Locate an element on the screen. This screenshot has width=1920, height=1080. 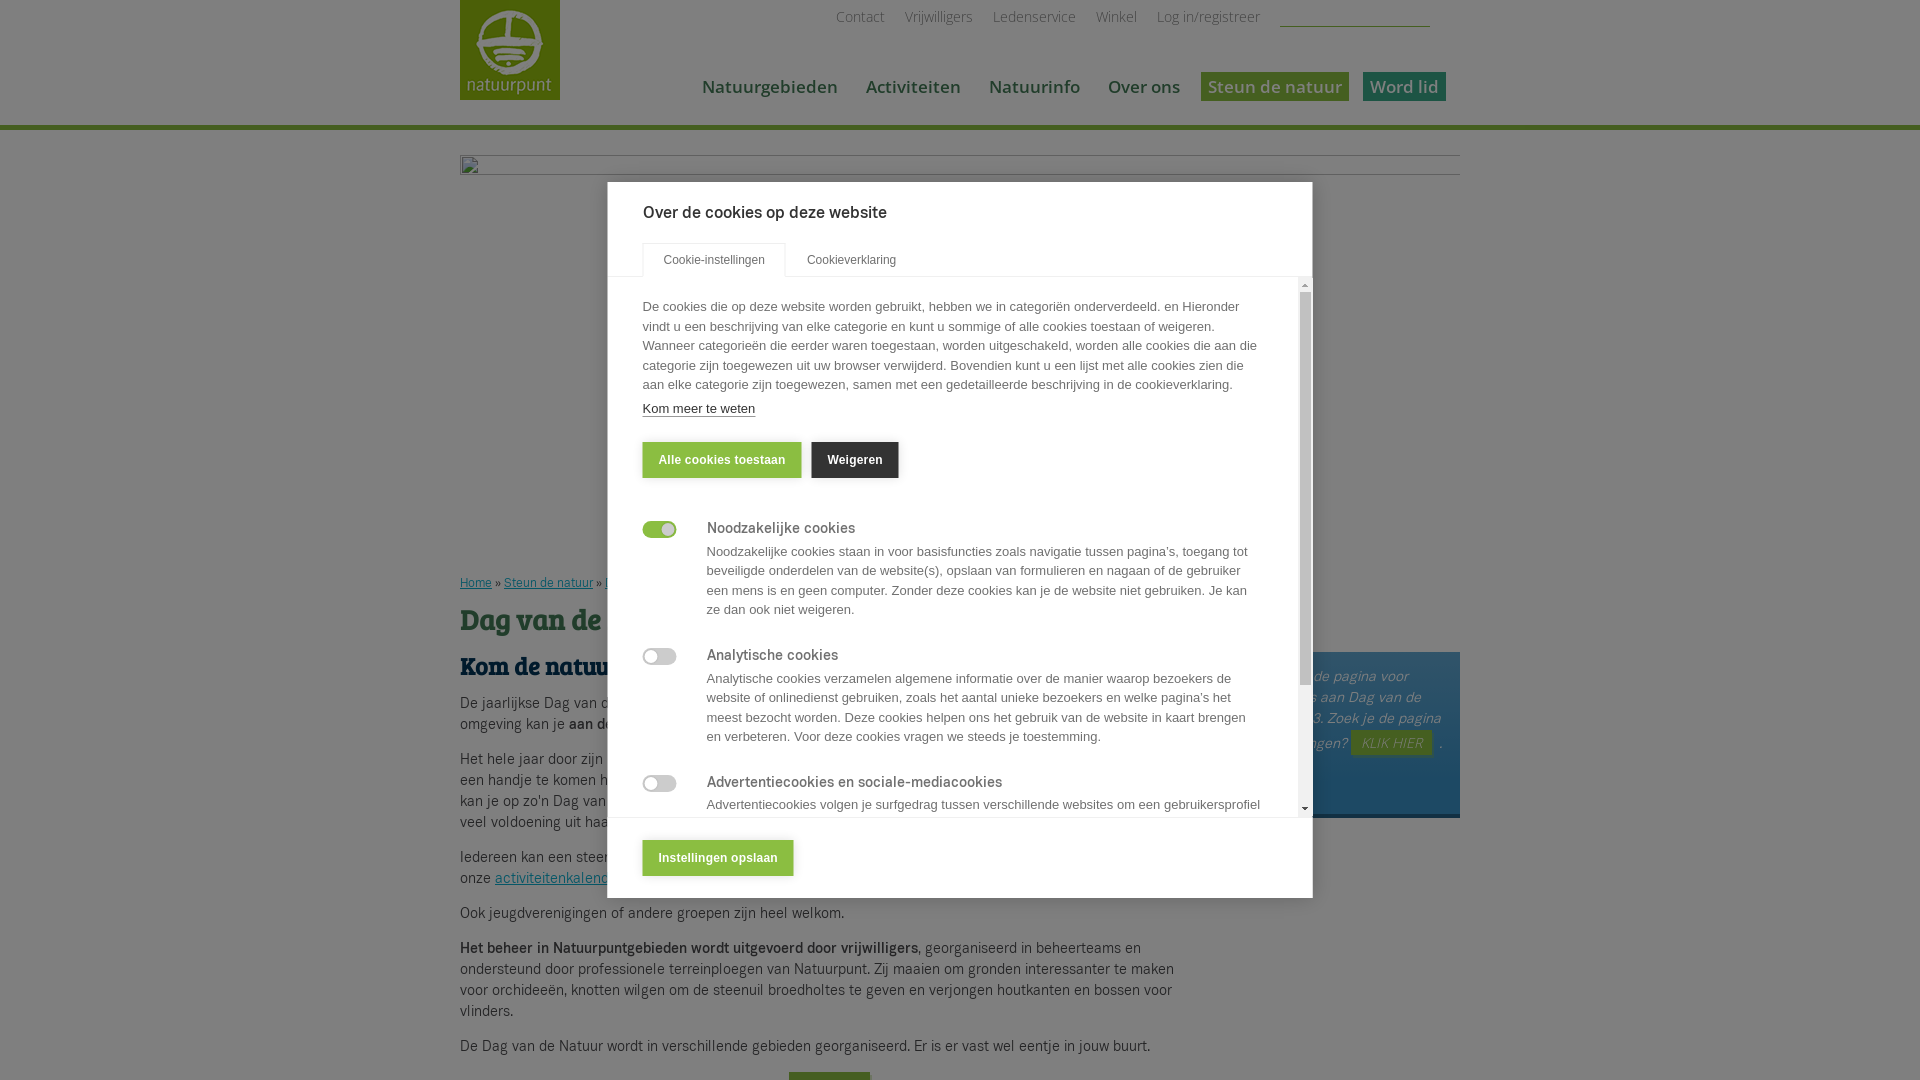
Natuurinfo is located at coordinates (1034, 86).